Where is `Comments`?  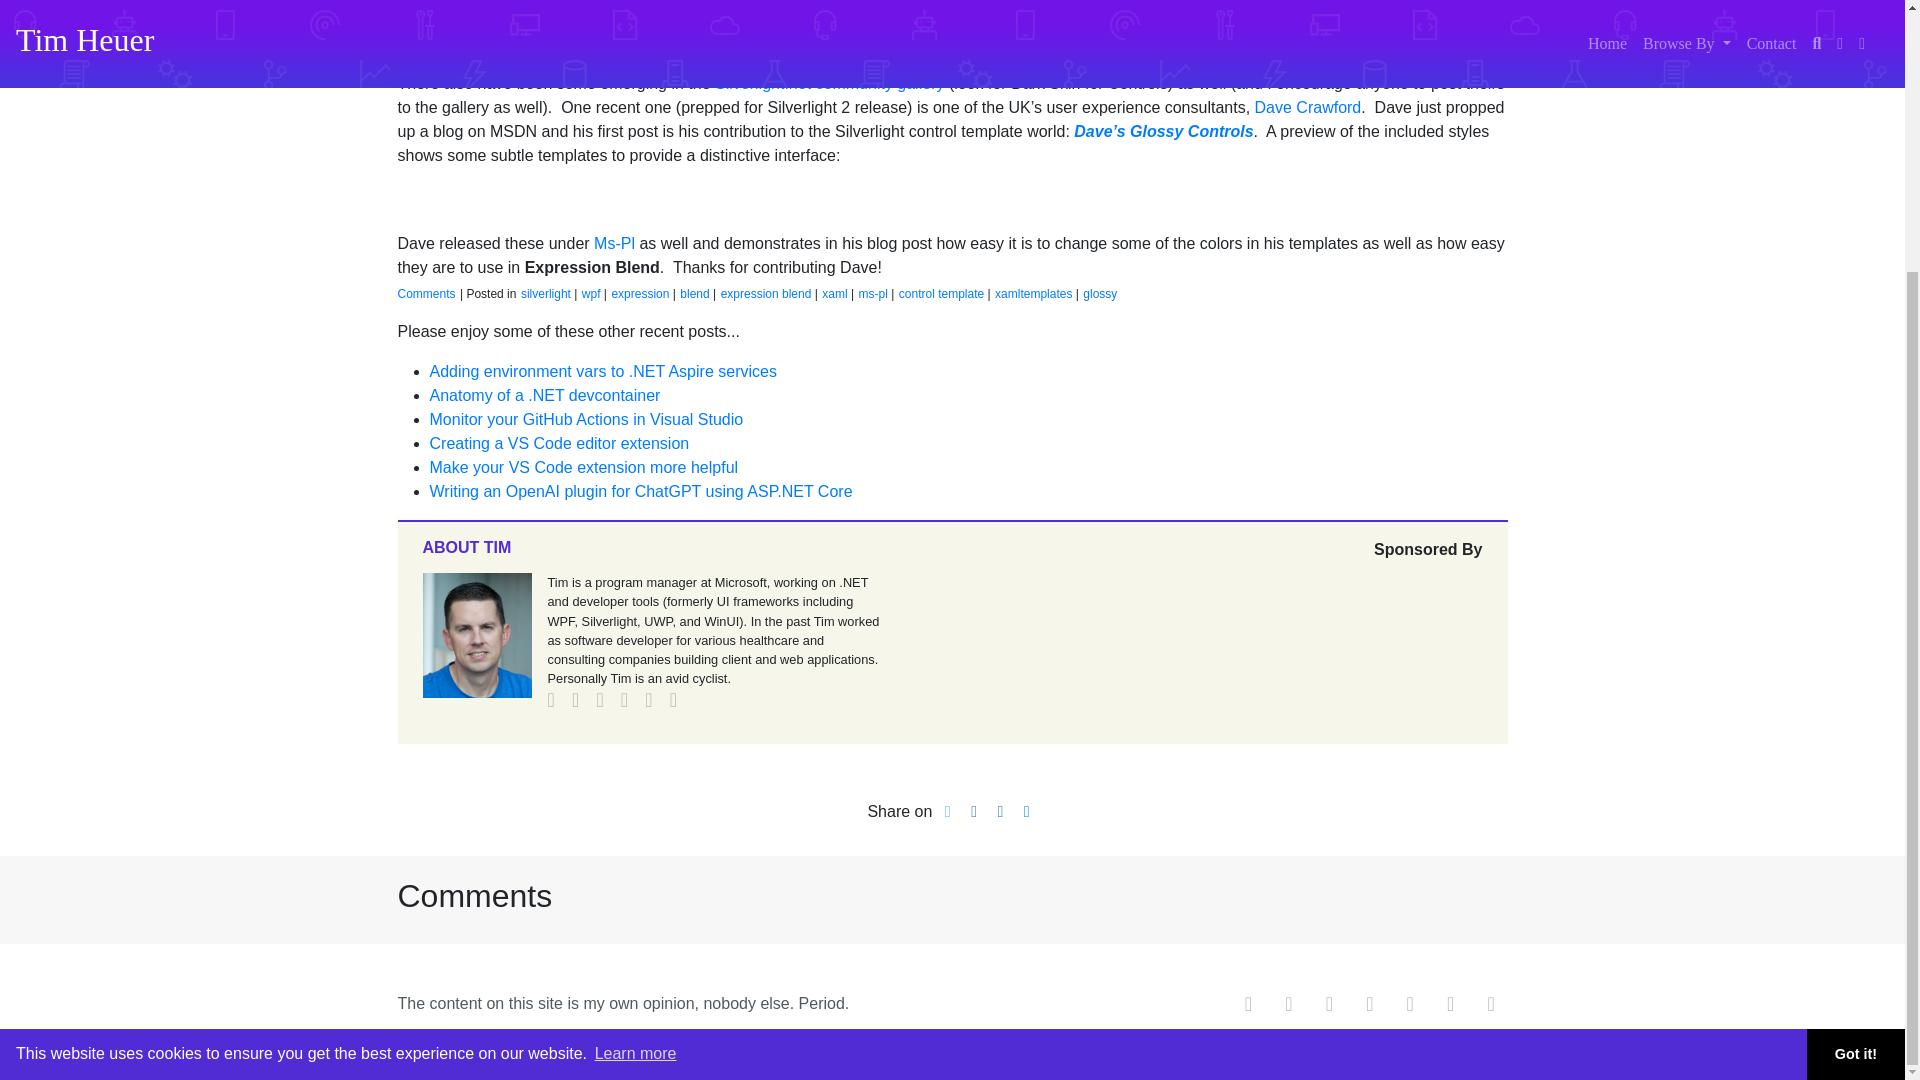 Comments is located at coordinates (426, 294).